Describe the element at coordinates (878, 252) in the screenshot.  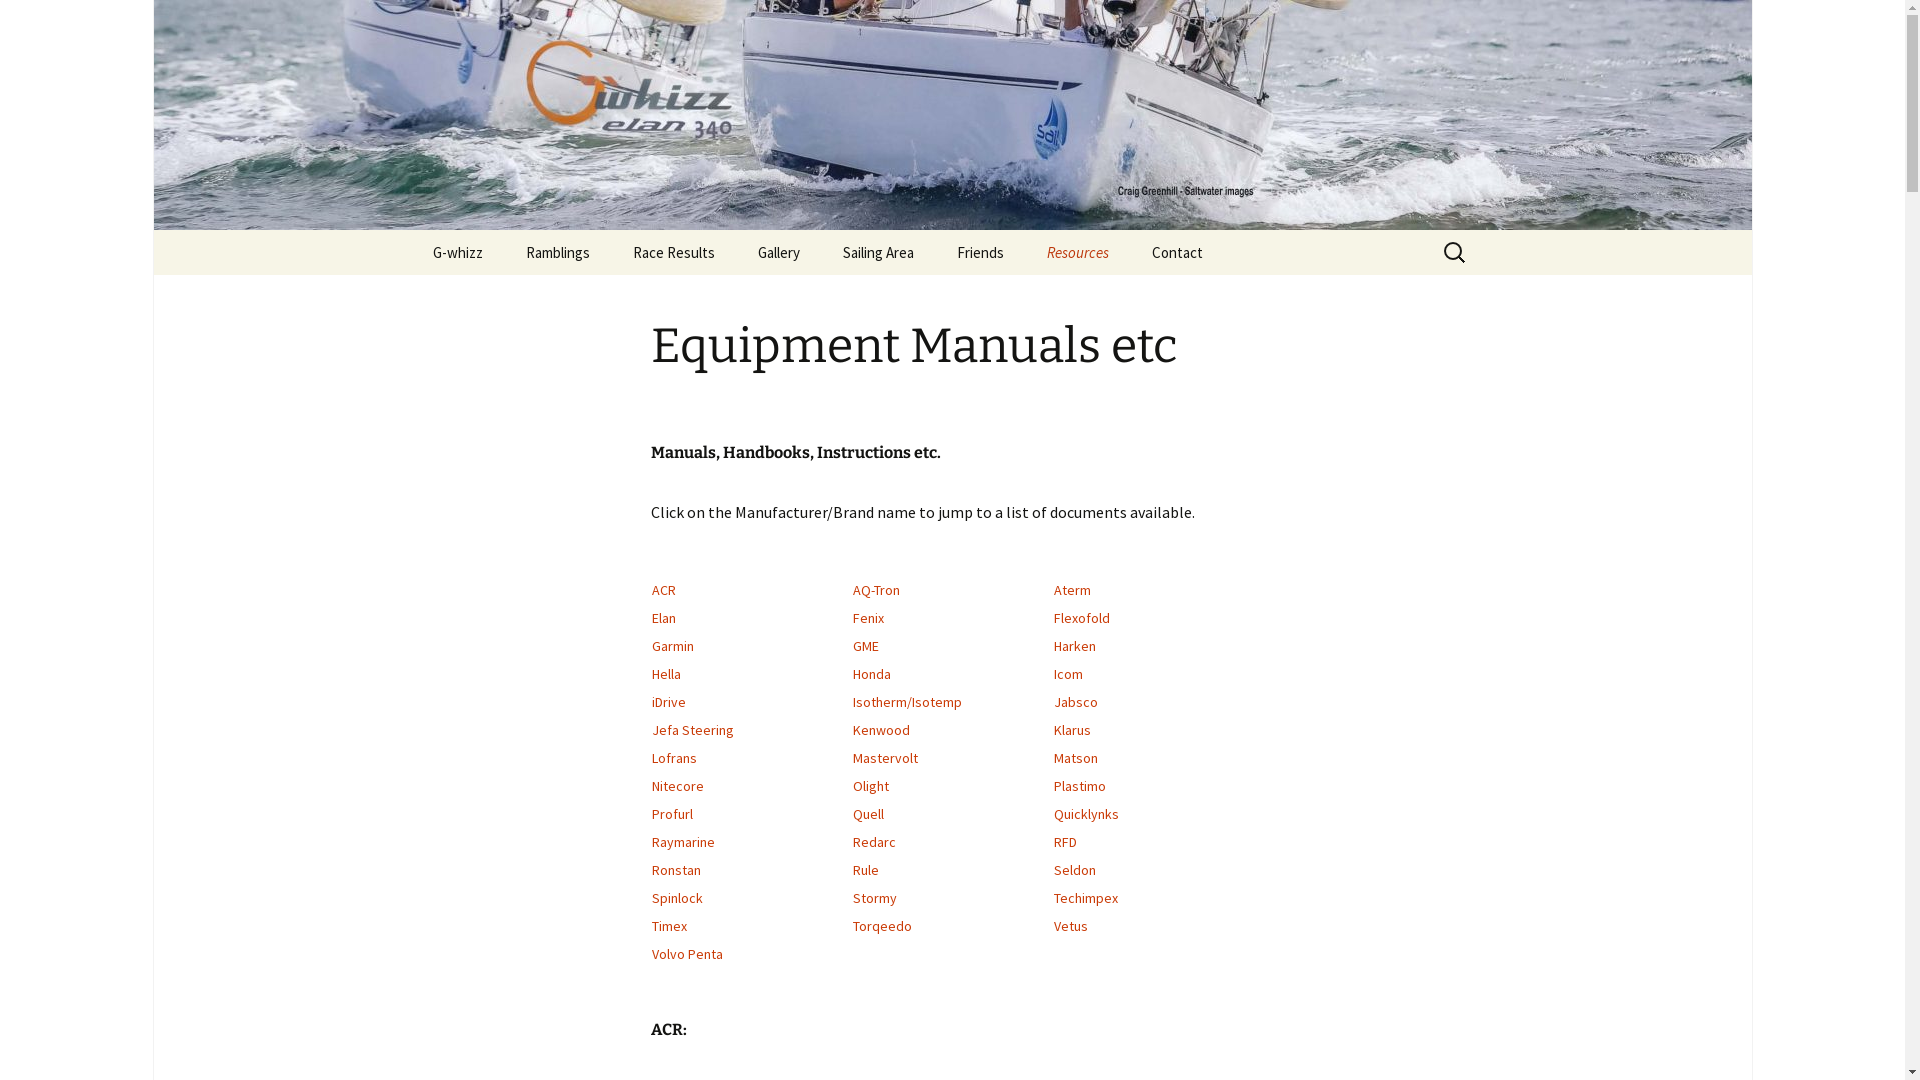
I see `Sailing Area` at that location.